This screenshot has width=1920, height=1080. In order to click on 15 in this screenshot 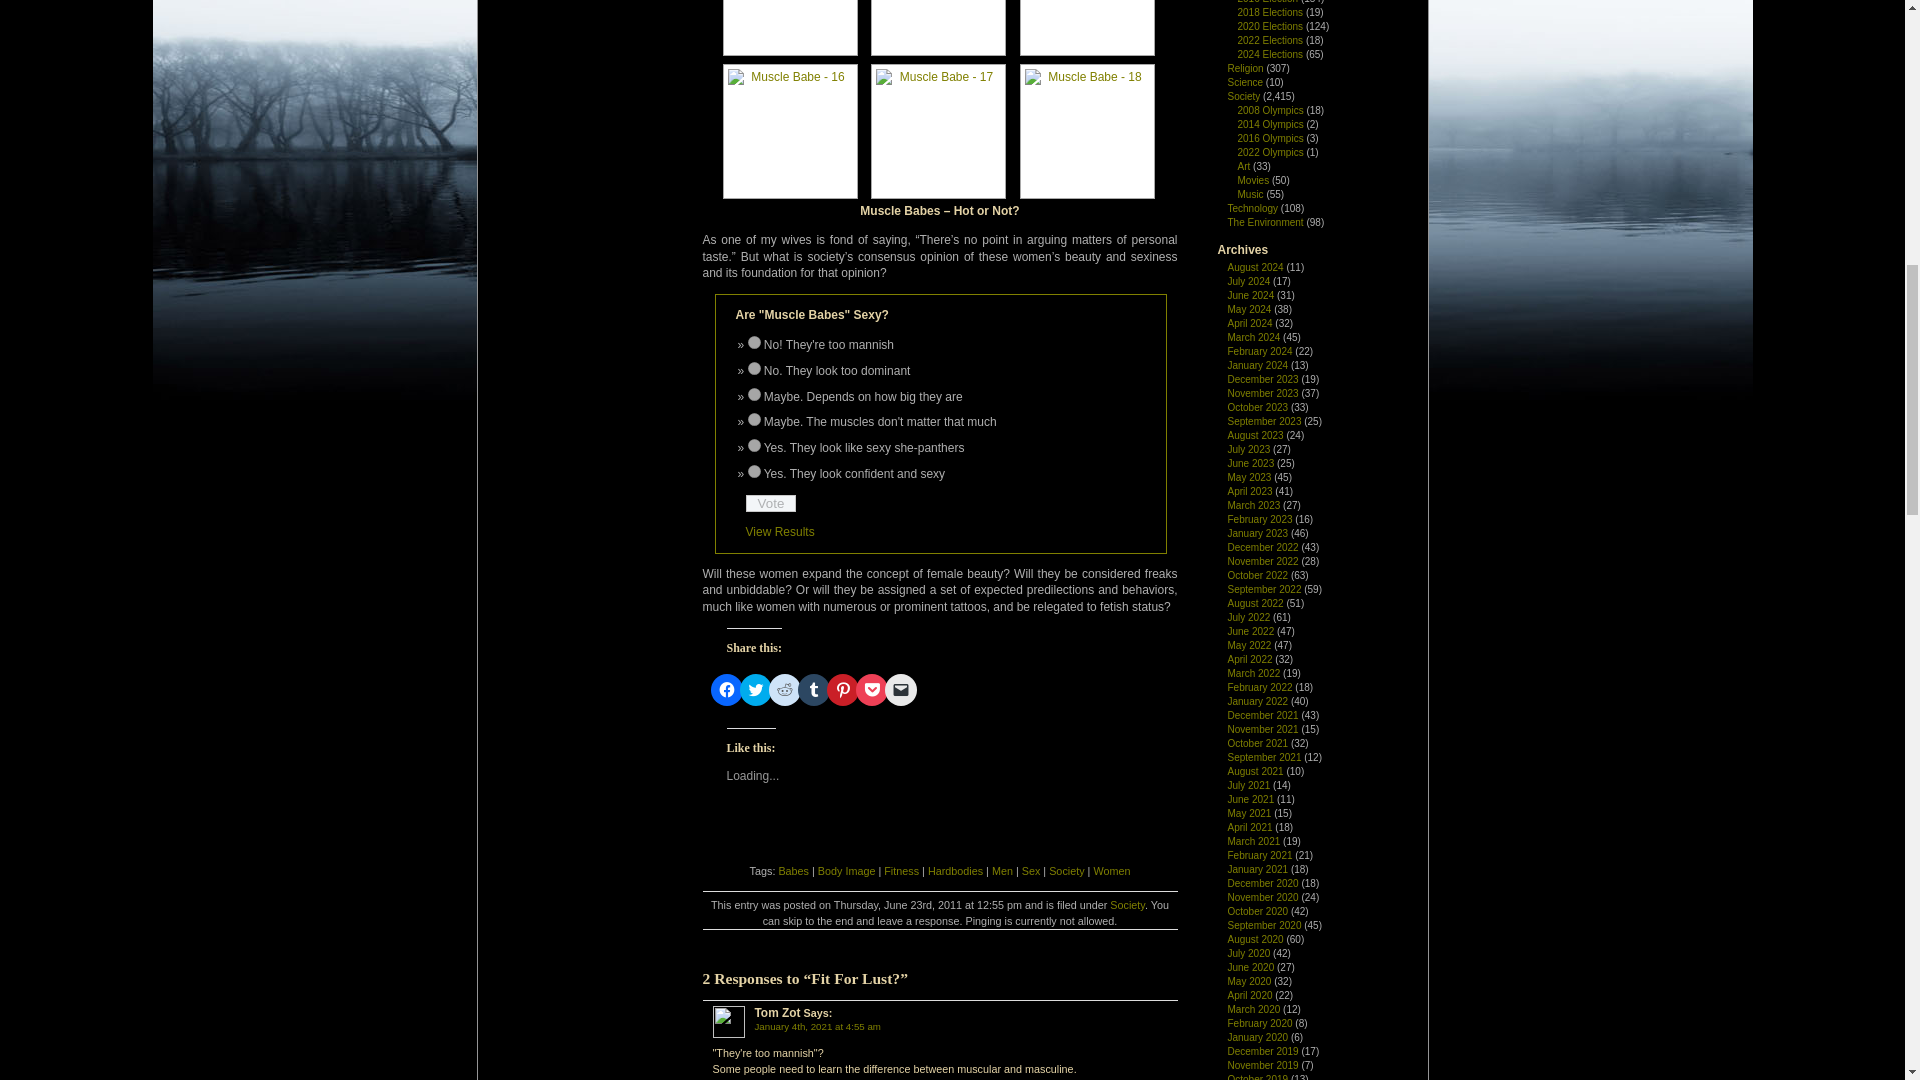, I will do `click(754, 342)`.